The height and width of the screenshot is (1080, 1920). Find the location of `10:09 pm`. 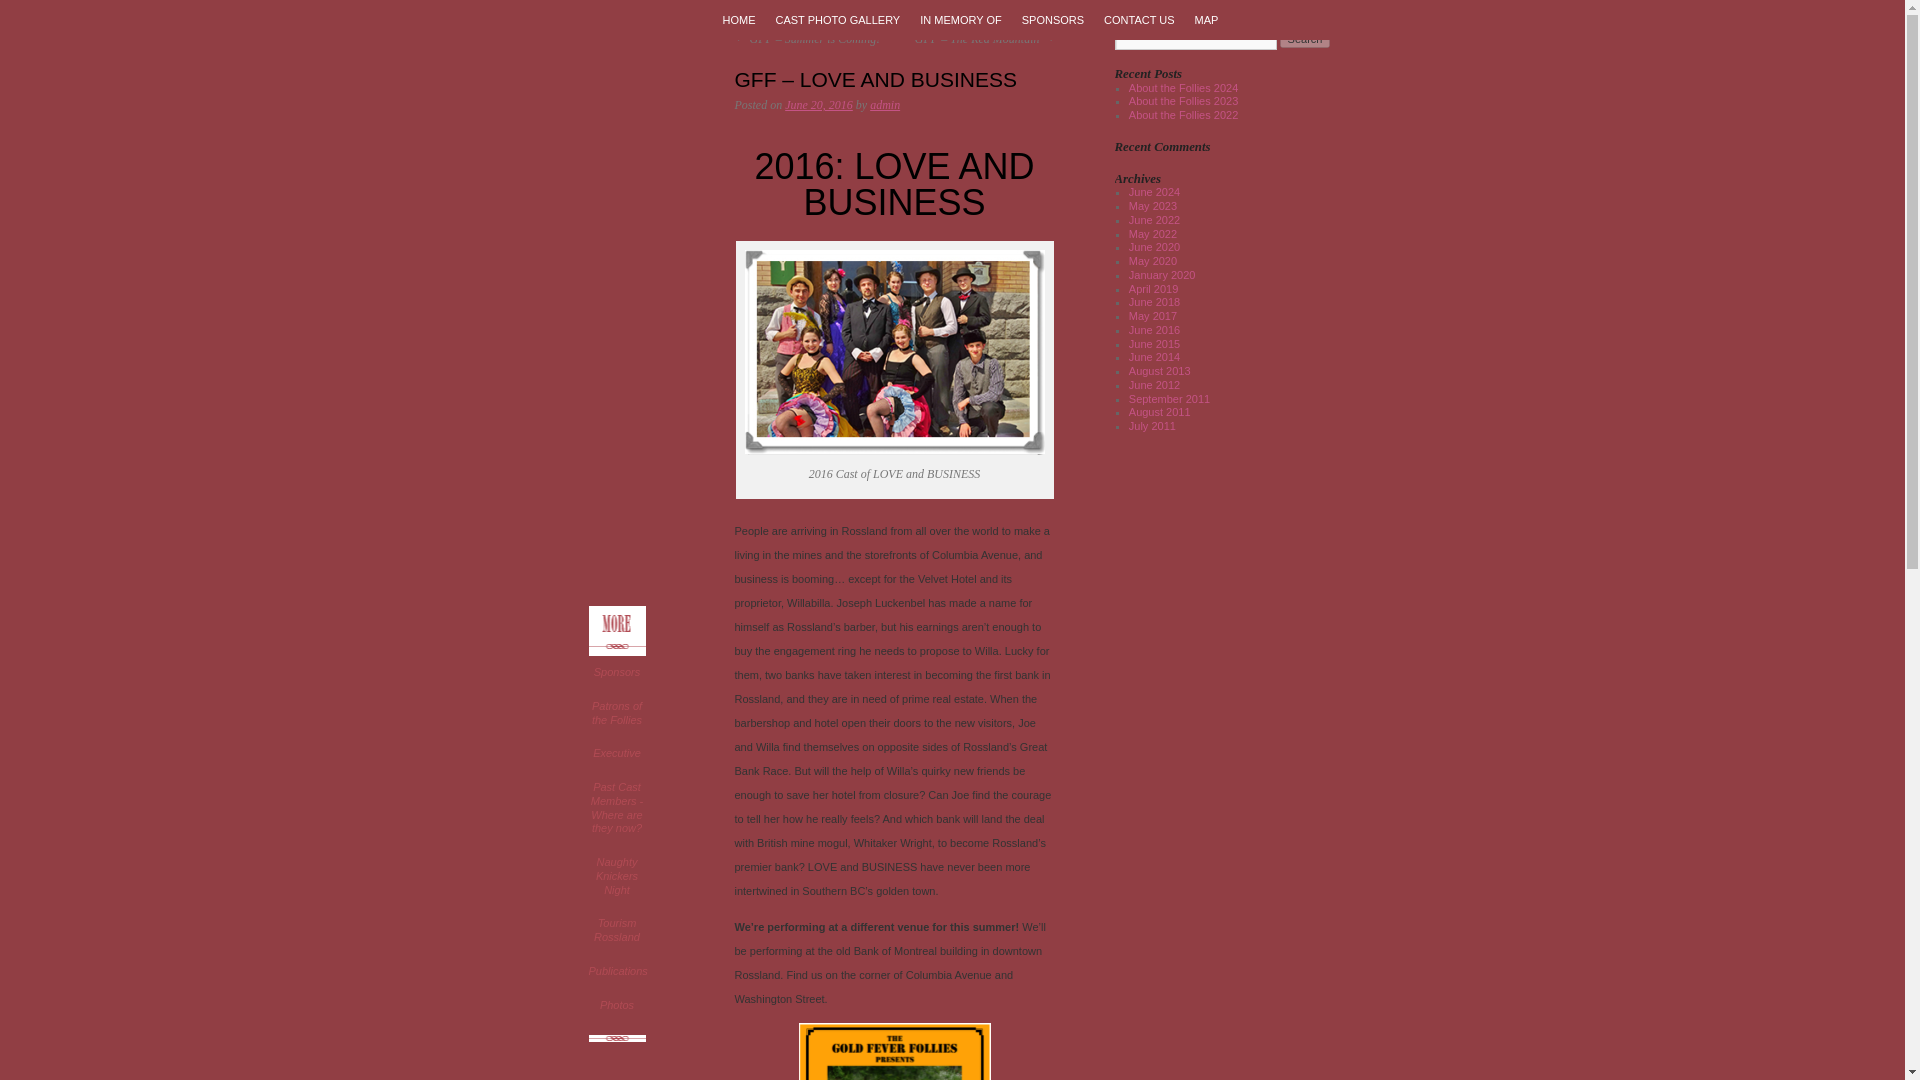

10:09 pm is located at coordinates (818, 105).